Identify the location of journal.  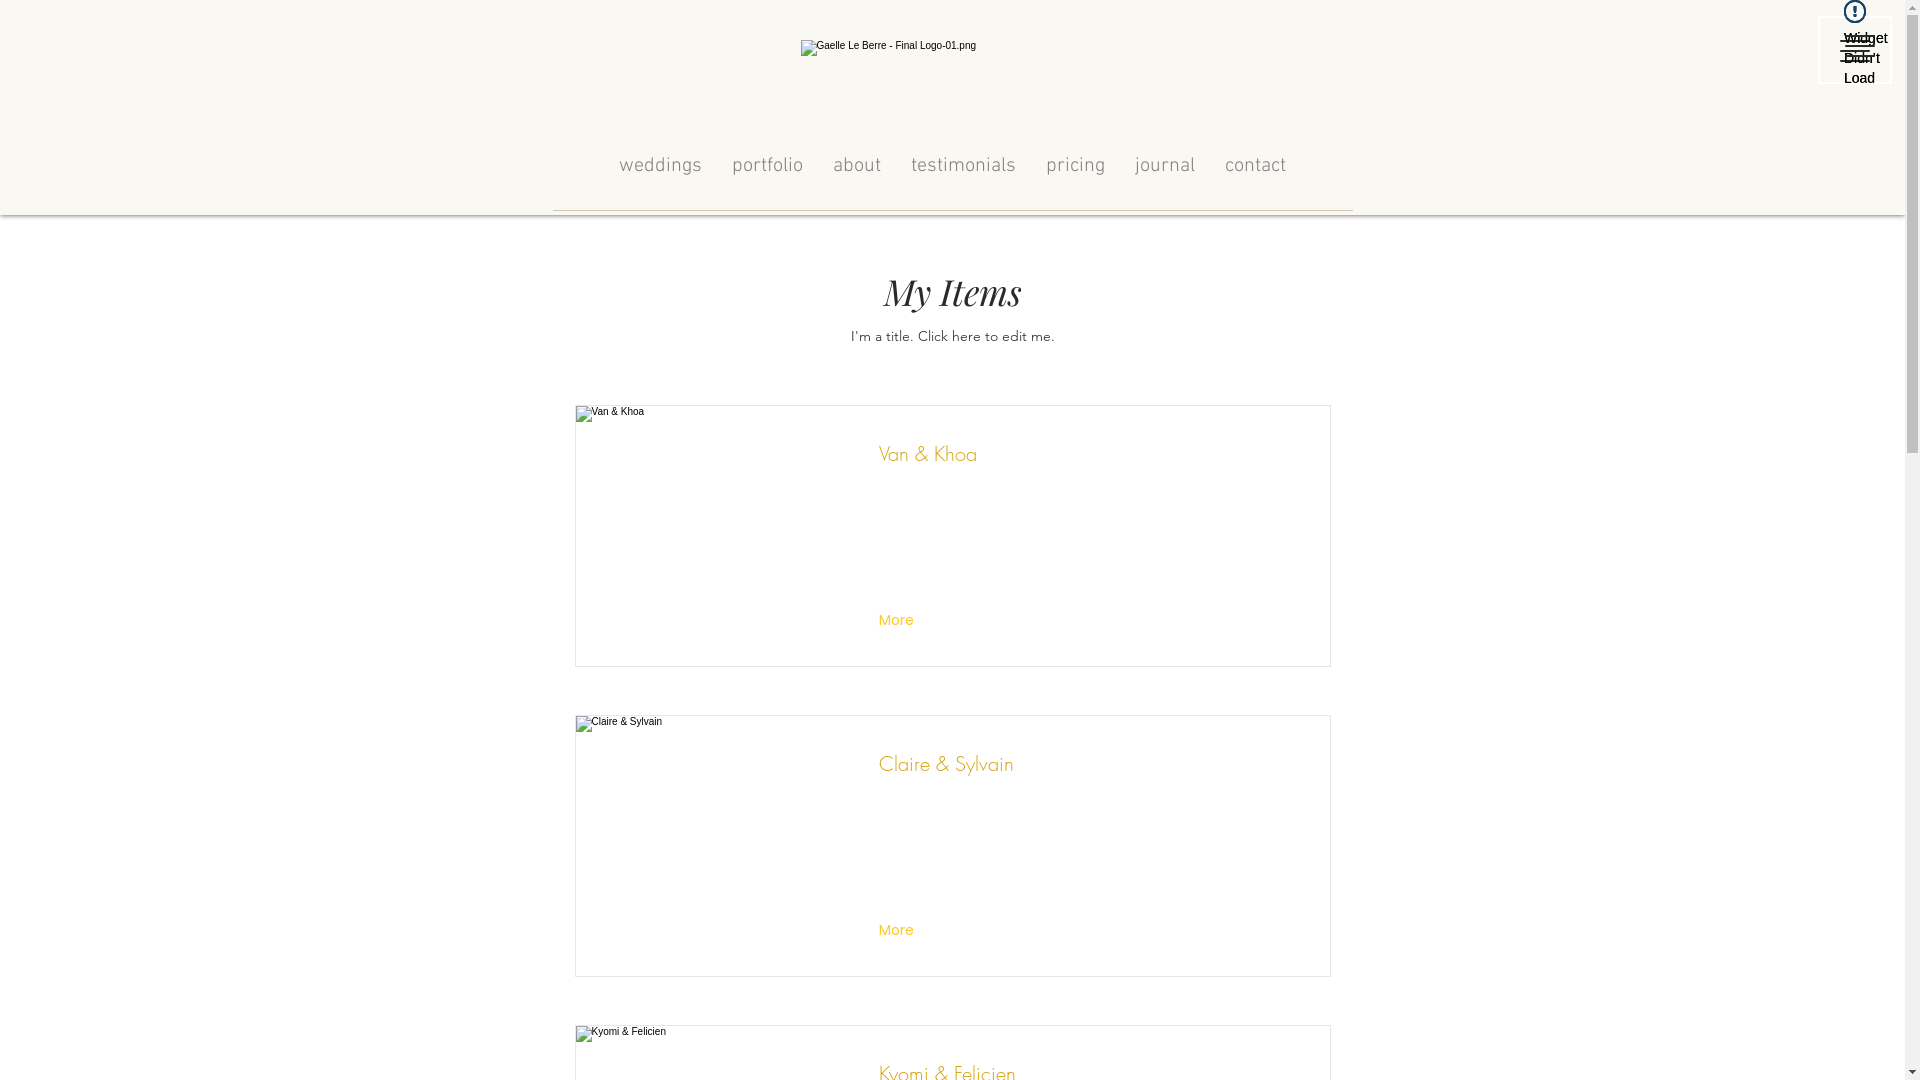
(1165, 164).